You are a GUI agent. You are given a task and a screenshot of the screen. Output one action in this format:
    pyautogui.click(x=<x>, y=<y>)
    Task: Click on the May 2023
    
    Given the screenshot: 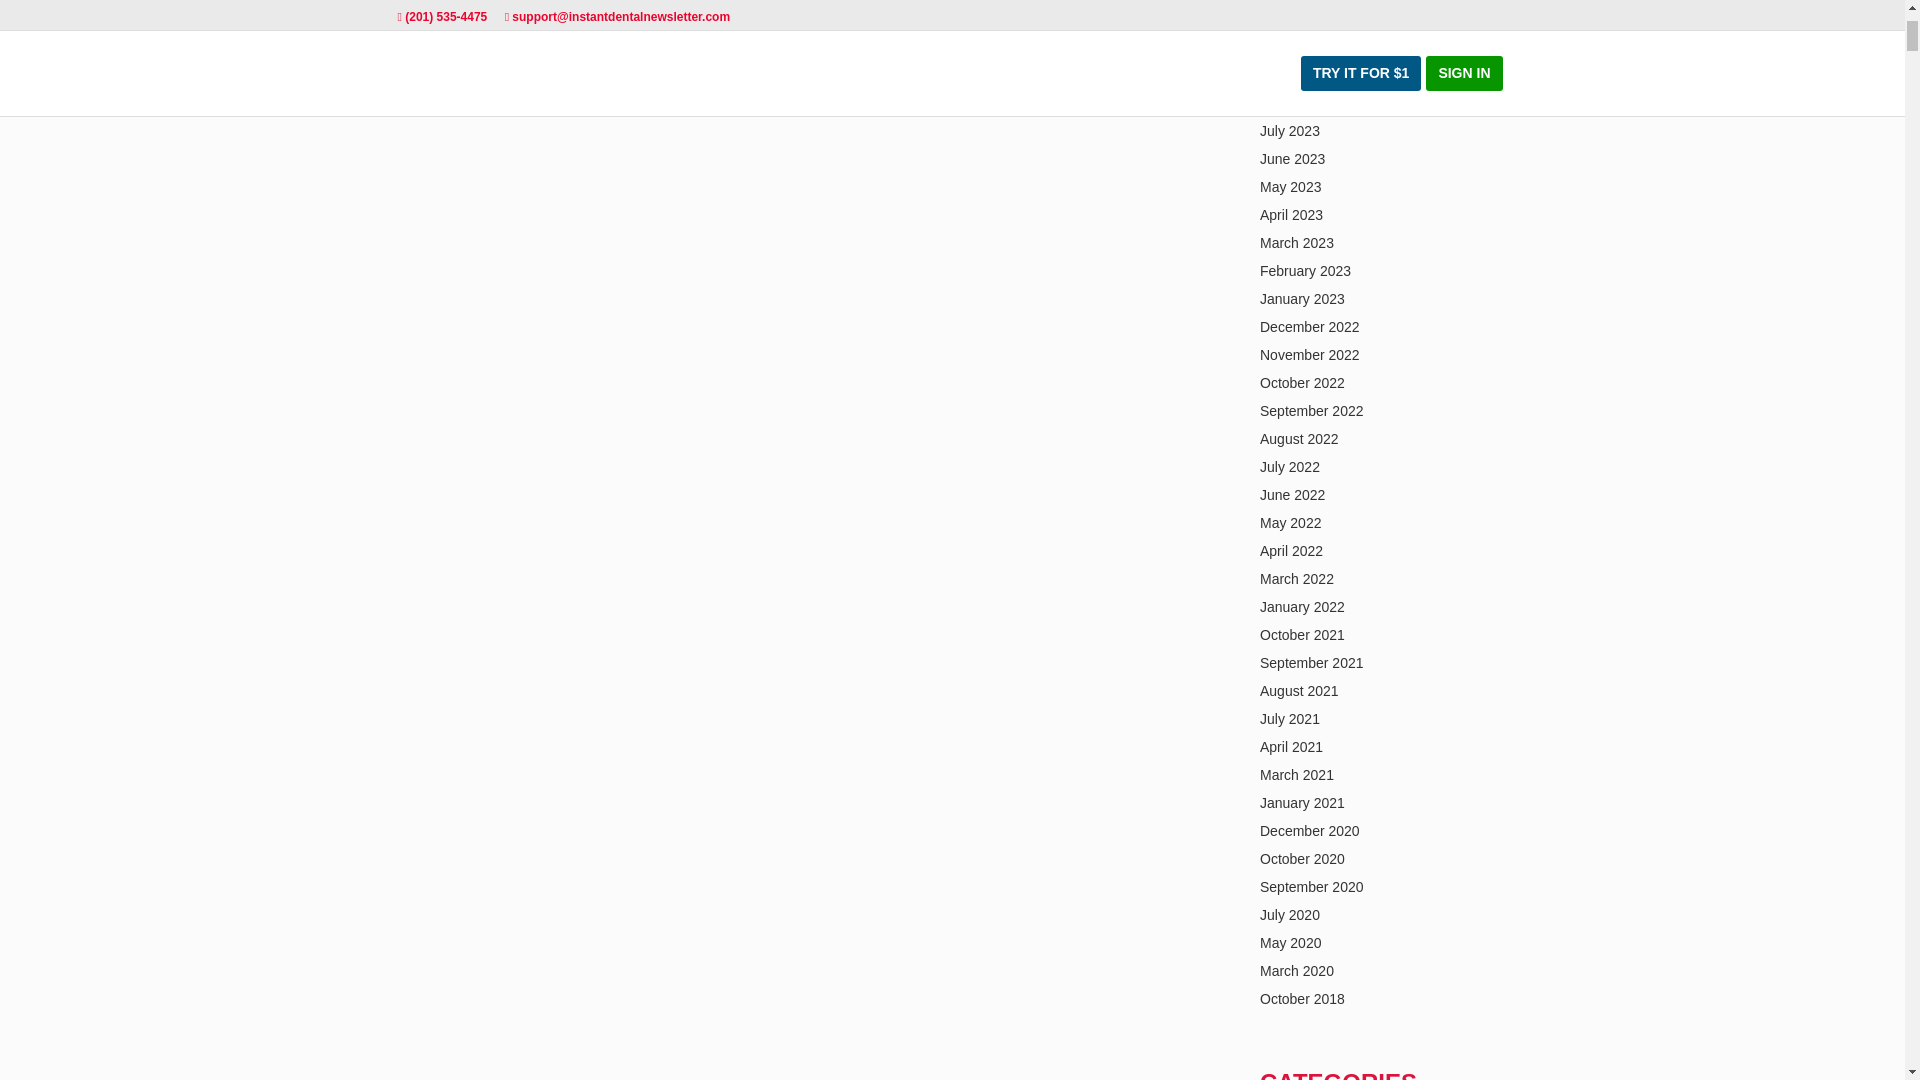 What is the action you would take?
    pyautogui.click(x=1290, y=187)
    